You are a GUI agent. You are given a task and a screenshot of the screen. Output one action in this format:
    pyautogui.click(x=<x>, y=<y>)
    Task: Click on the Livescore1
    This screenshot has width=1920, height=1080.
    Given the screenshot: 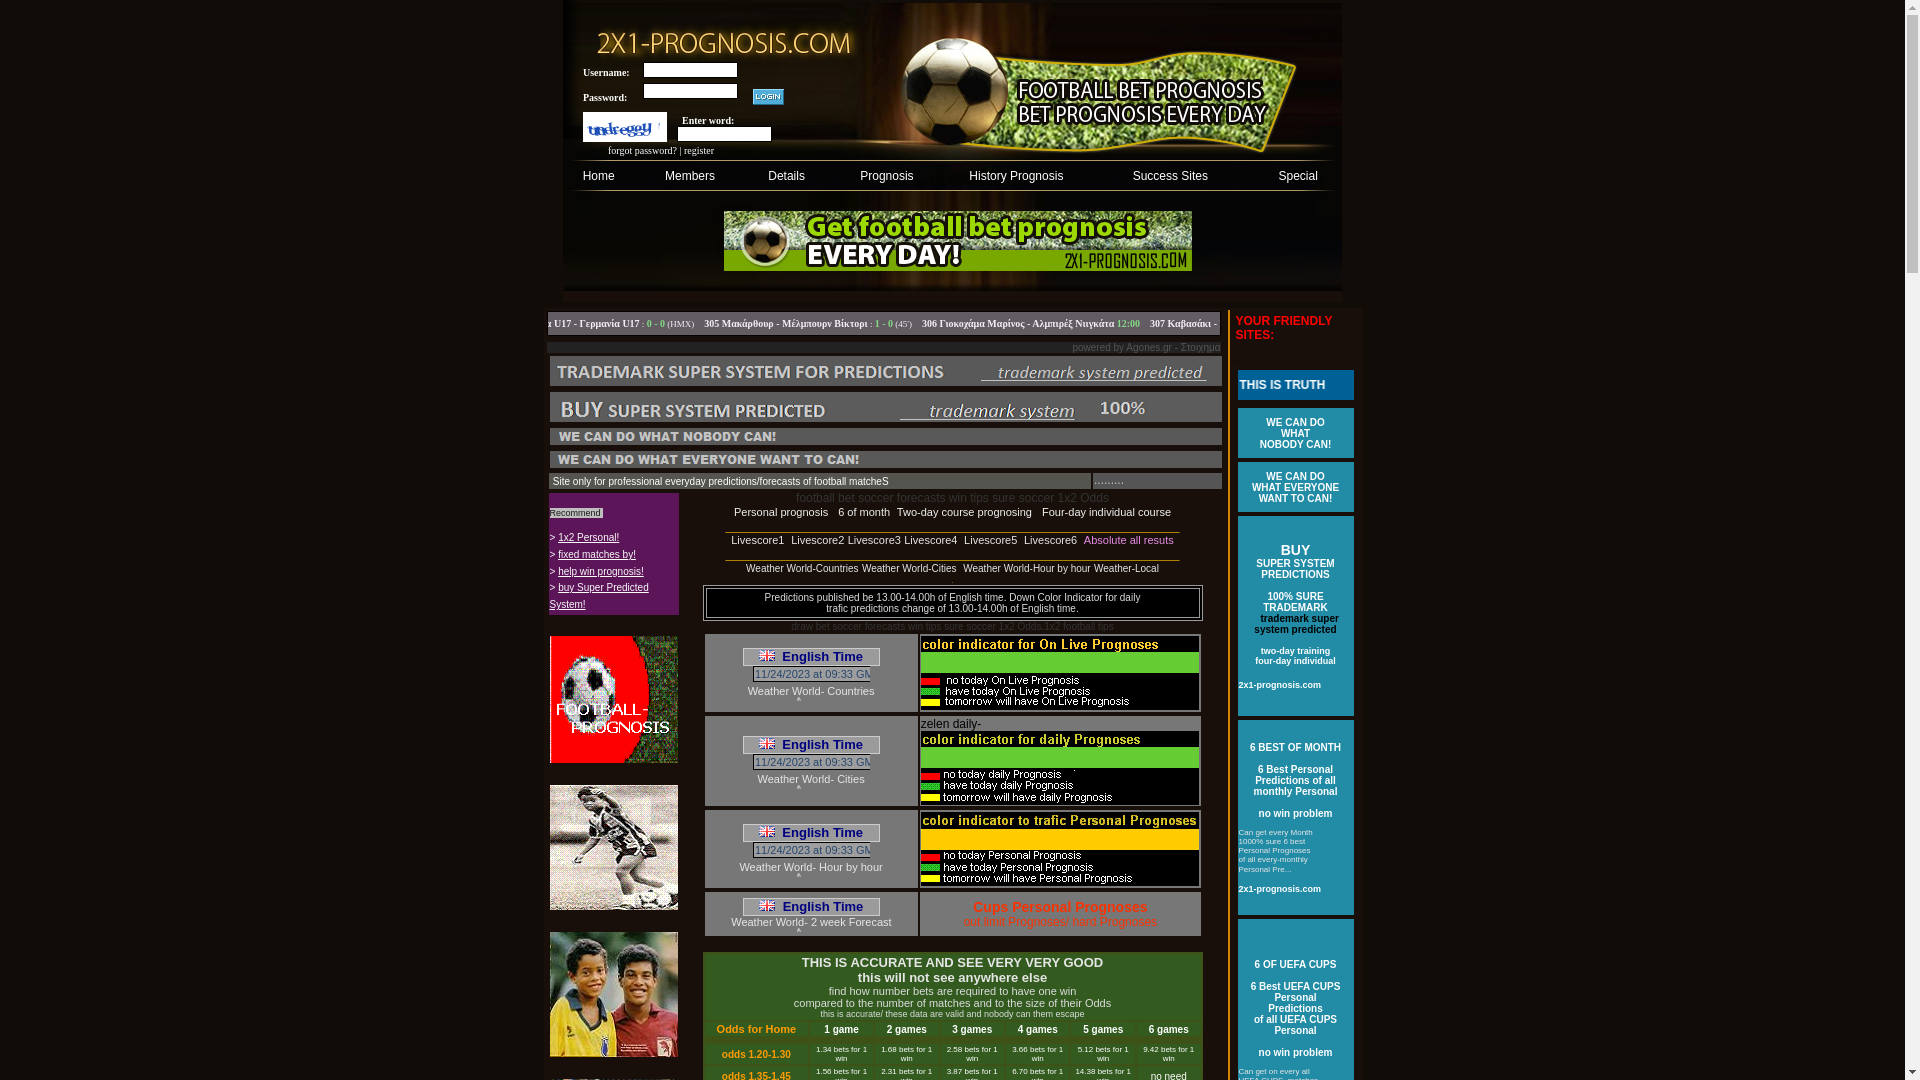 What is the action you would take?
    pyautogui.click(x=758, y=540)
    